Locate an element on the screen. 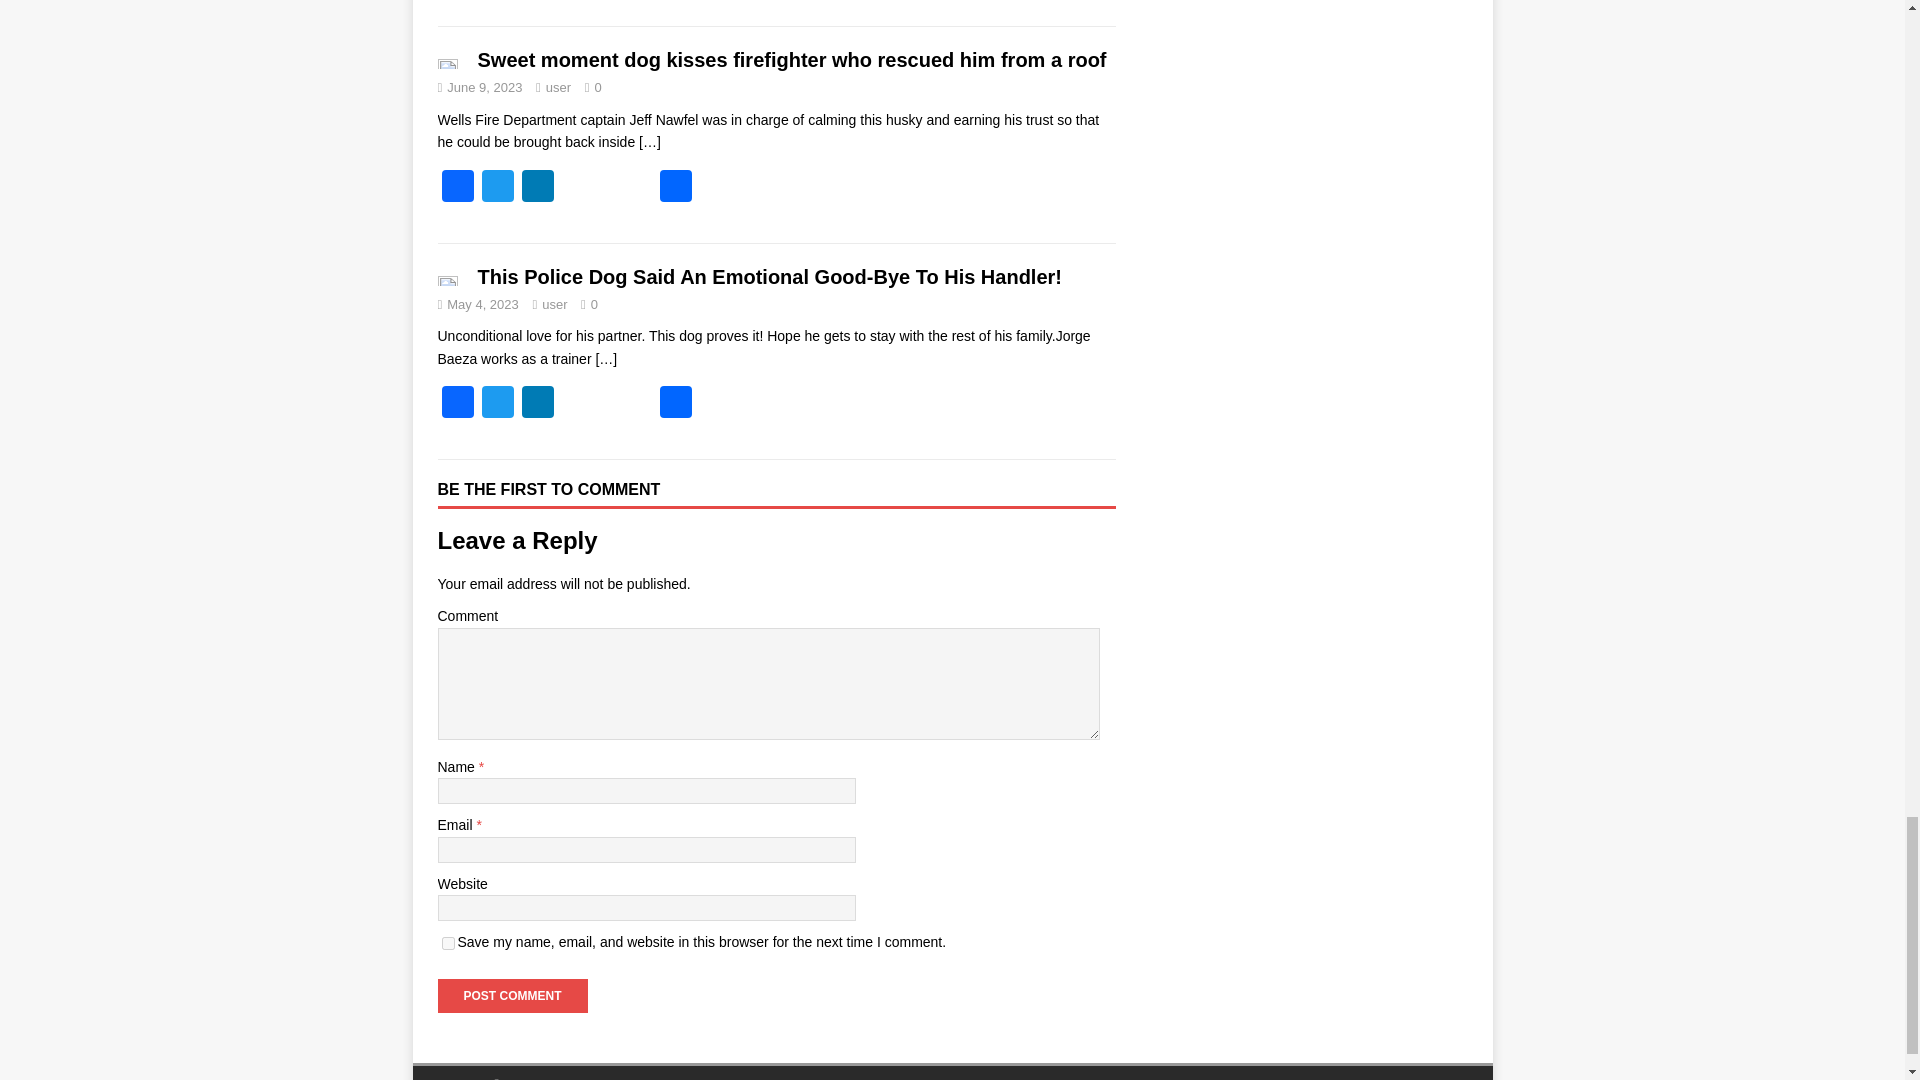  Facebook is located at coordinates (458, 188).